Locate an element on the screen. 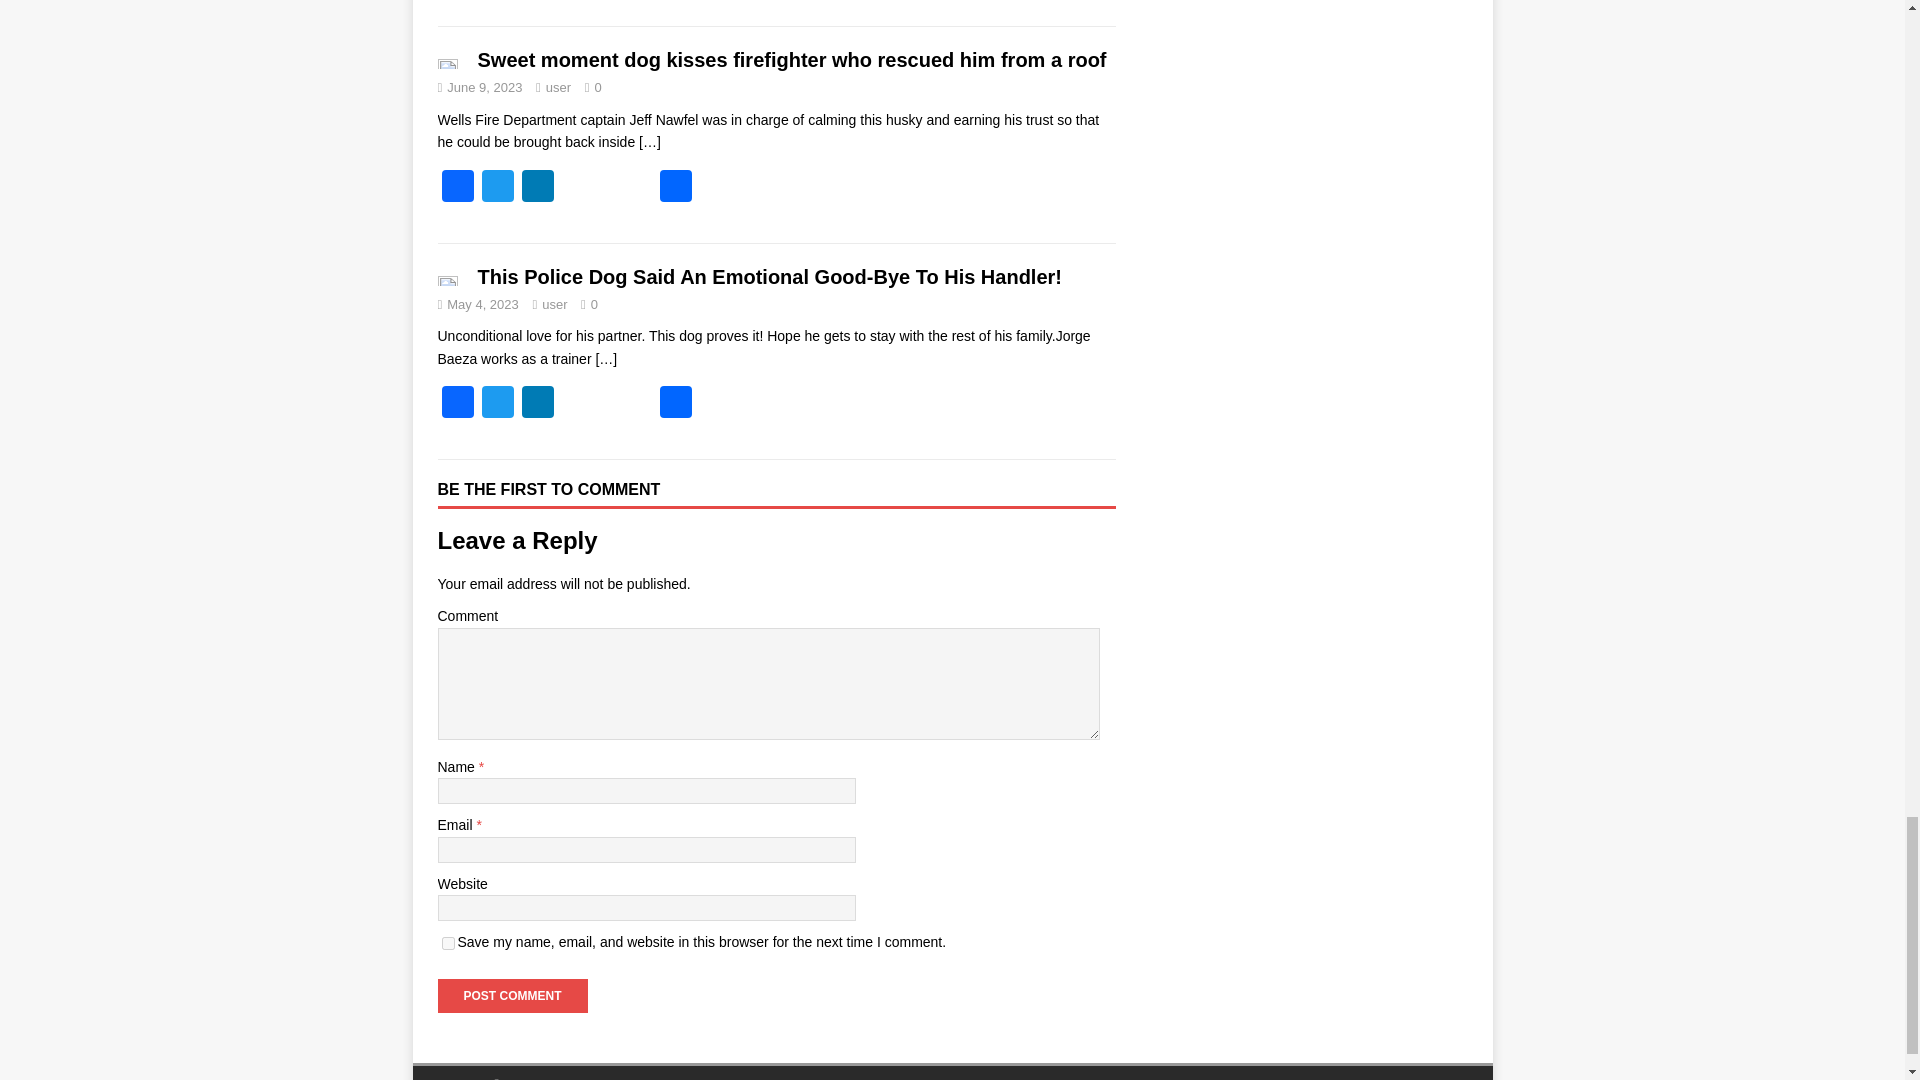  Facebook is located at coordinates (458, 188).